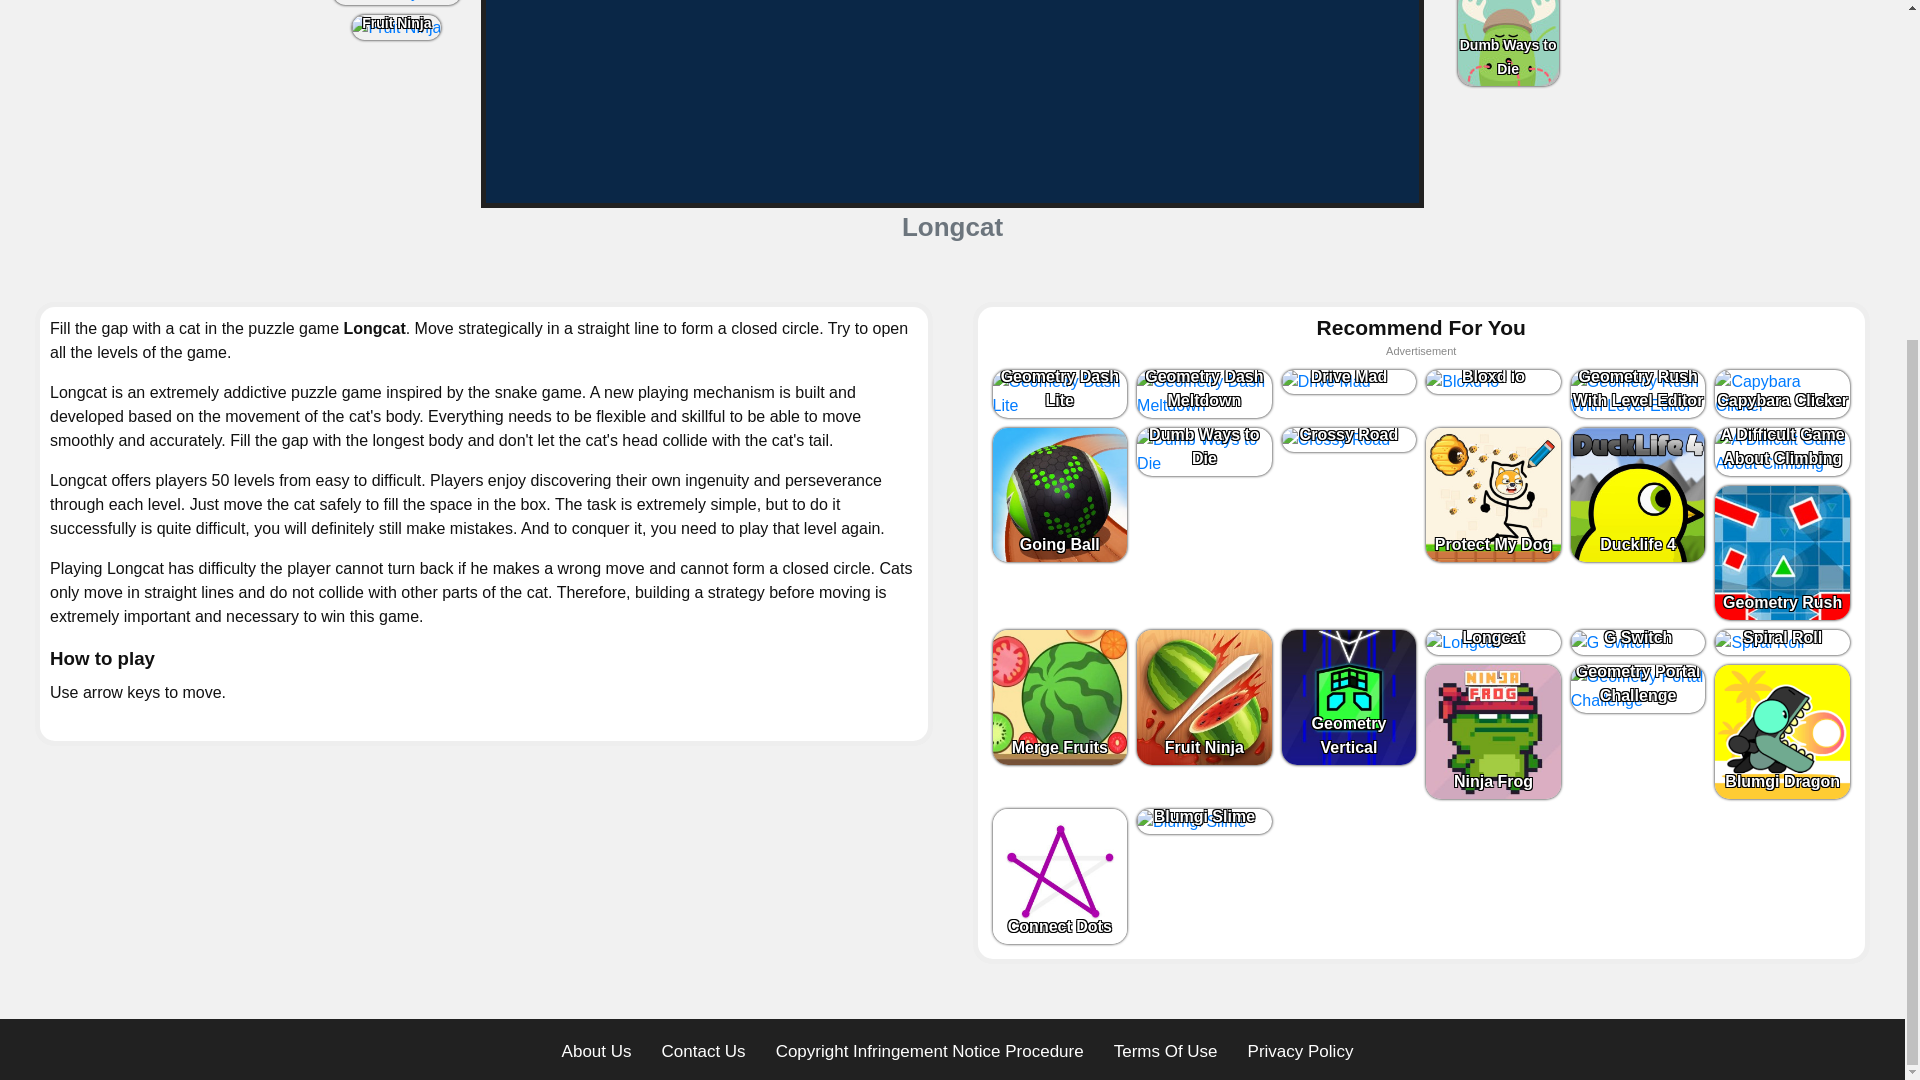 The width and height of the screenshot is (1920, 1080). What do you see at coordinates (1782, 392) in the screenshot?
I see `Capybara Clicker` at bounding box center [1782, 392].